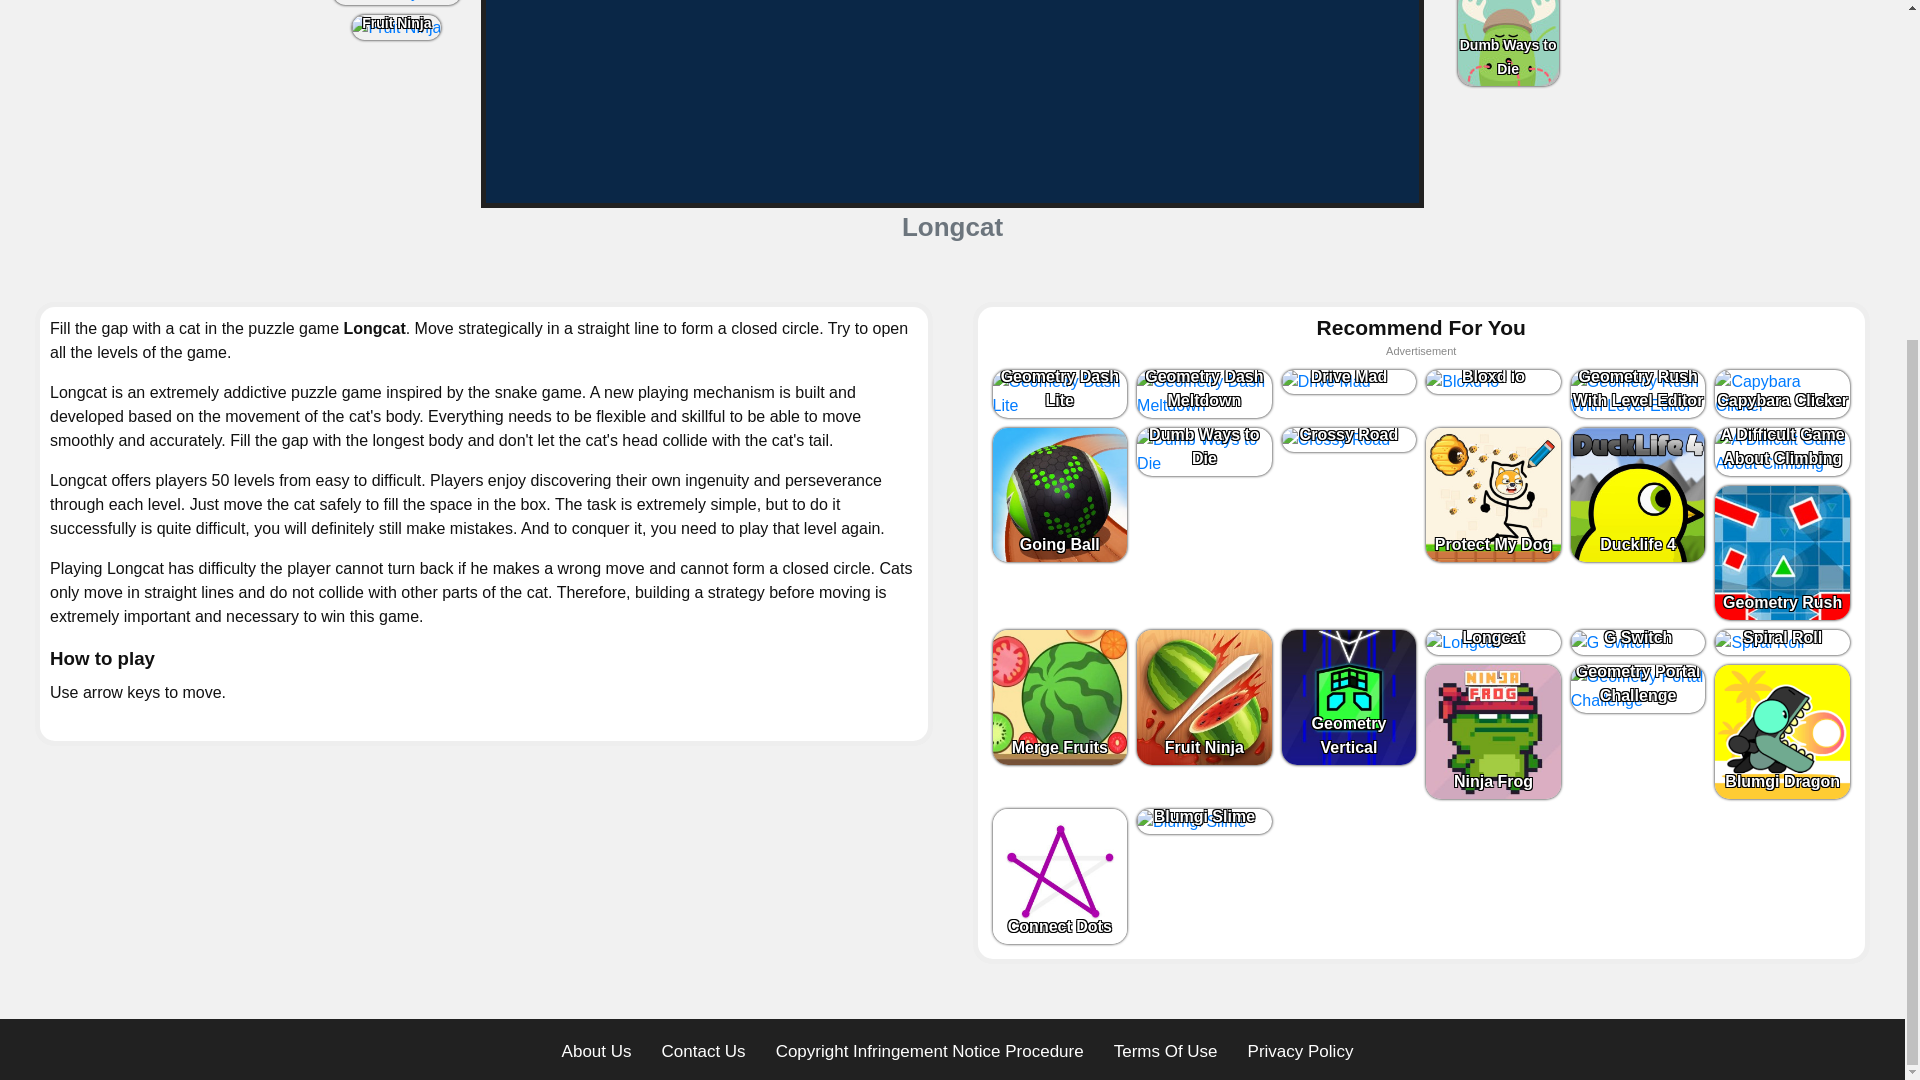 The width and height of the screenshot is (1920, 1080). What do you see at coordinates (1782, 392) in the screenshot?
I see `Capybara Clicker` at bounding box center [1782, 392].